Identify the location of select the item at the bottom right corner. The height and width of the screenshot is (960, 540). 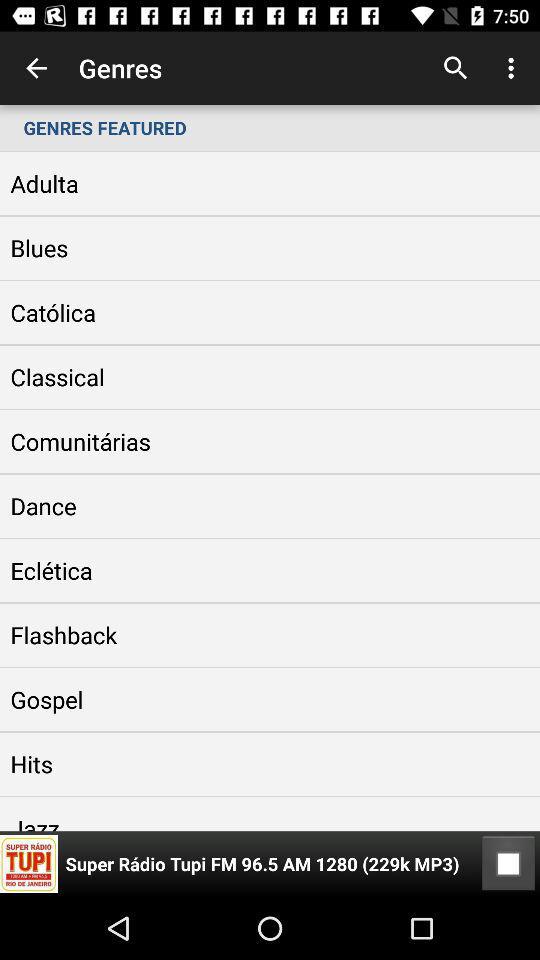
(508, 864).